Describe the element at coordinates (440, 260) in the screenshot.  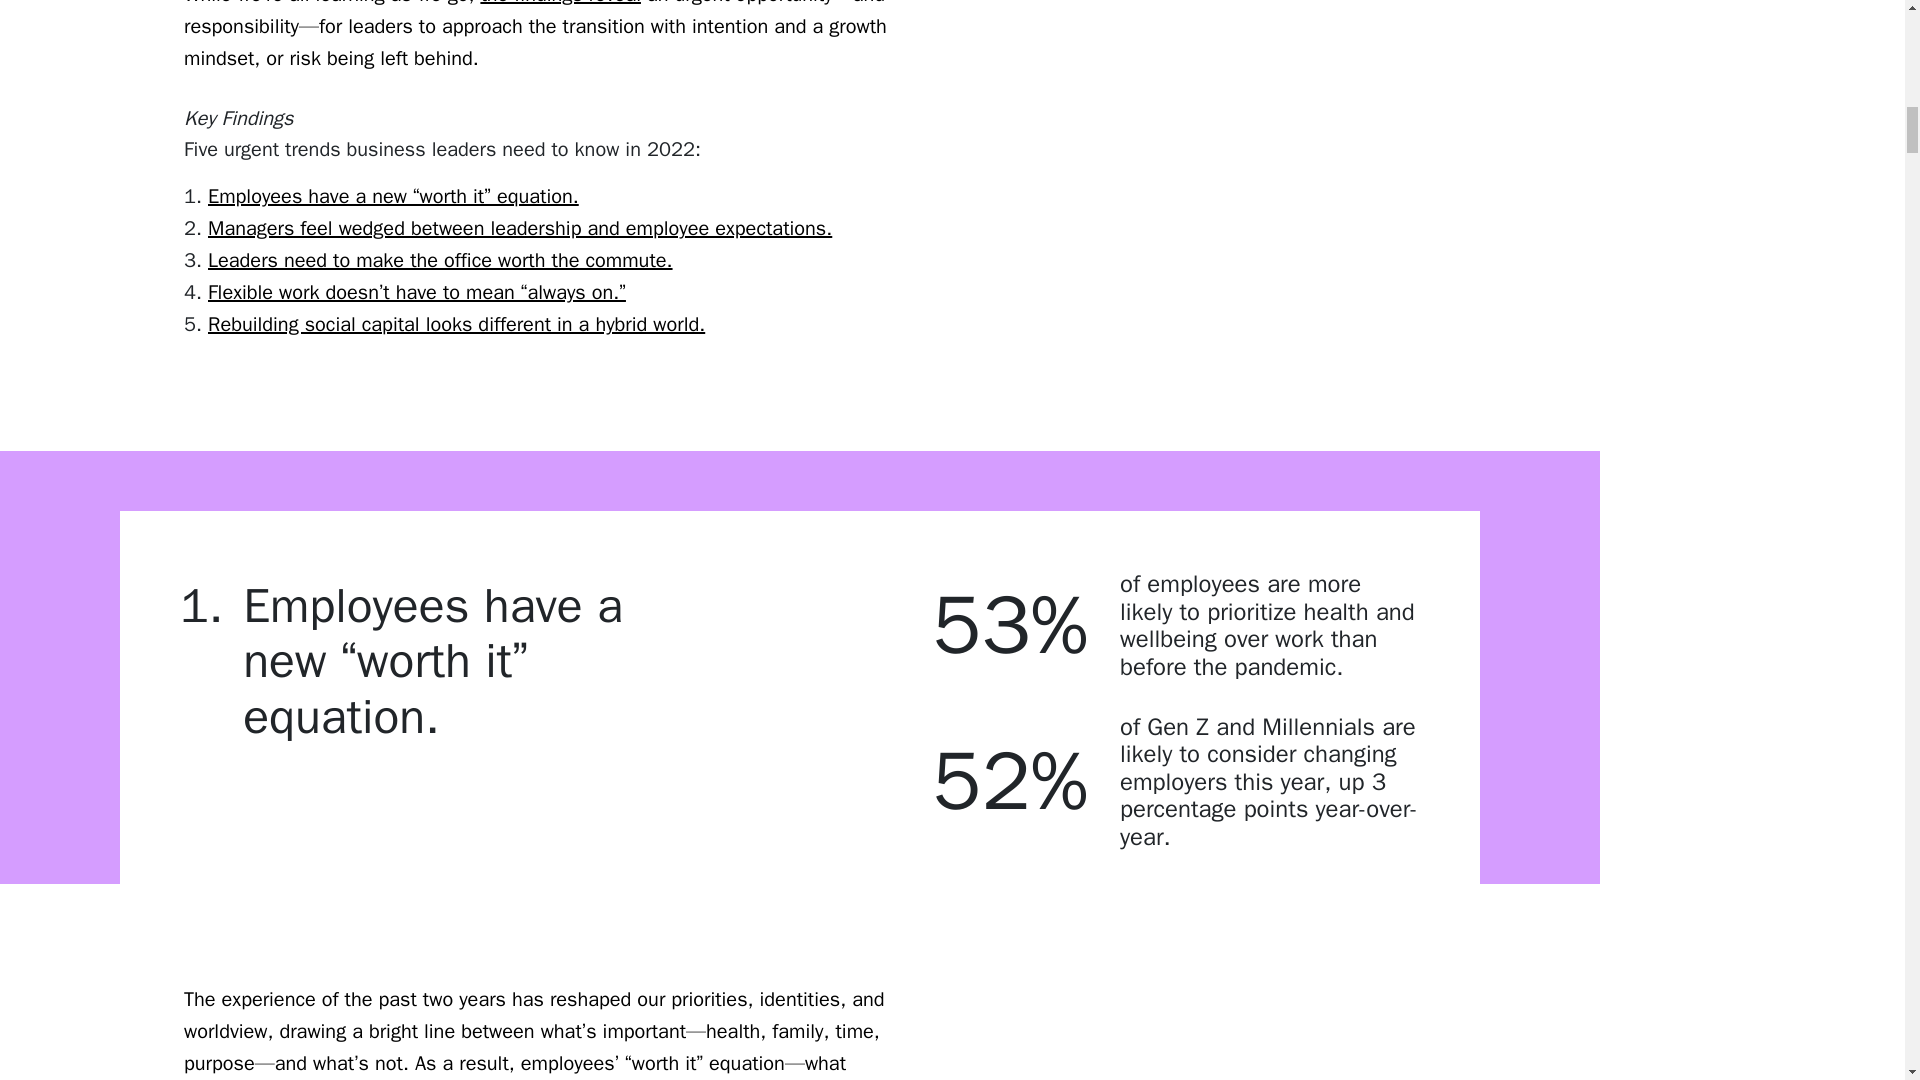
I see `Leaders need to make the office worth the commute.` at that location.